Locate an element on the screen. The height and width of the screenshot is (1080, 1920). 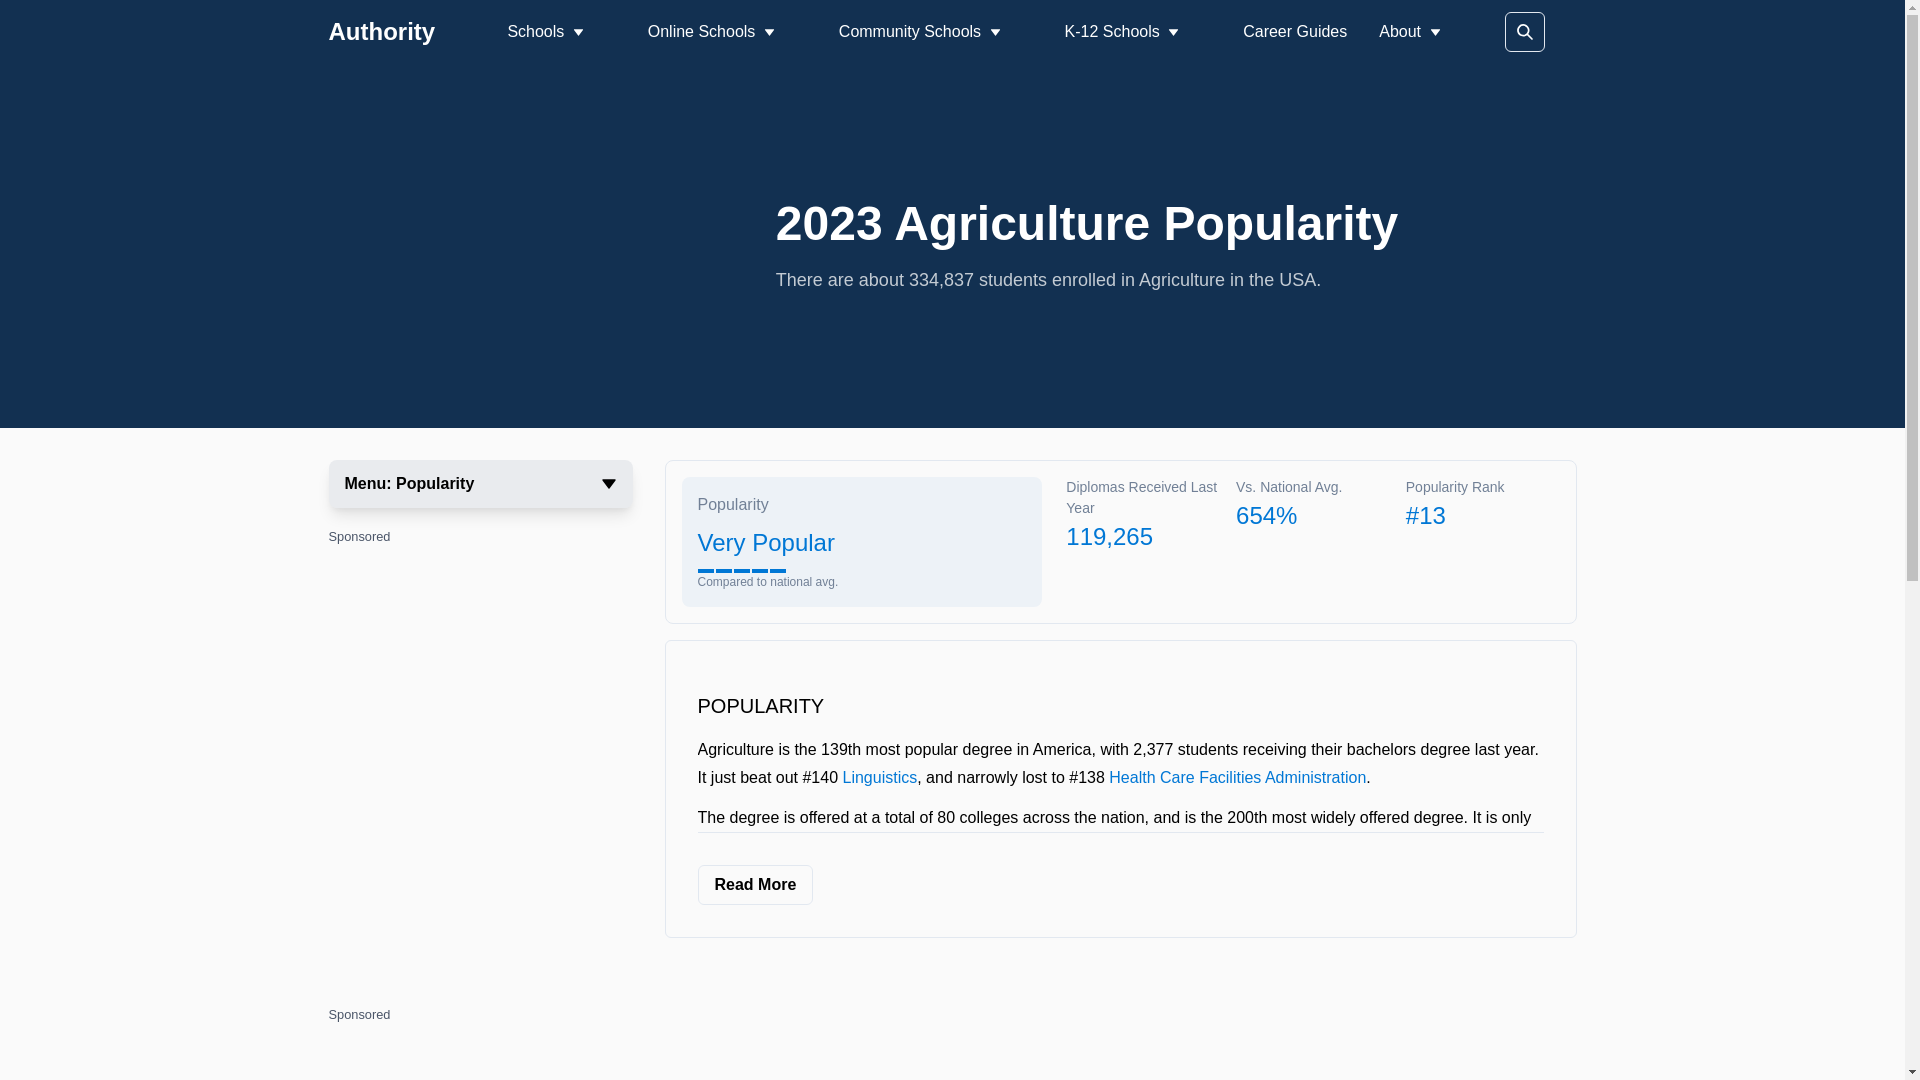
Health Care Facilities Administration is located at coordinates (1237, 777).